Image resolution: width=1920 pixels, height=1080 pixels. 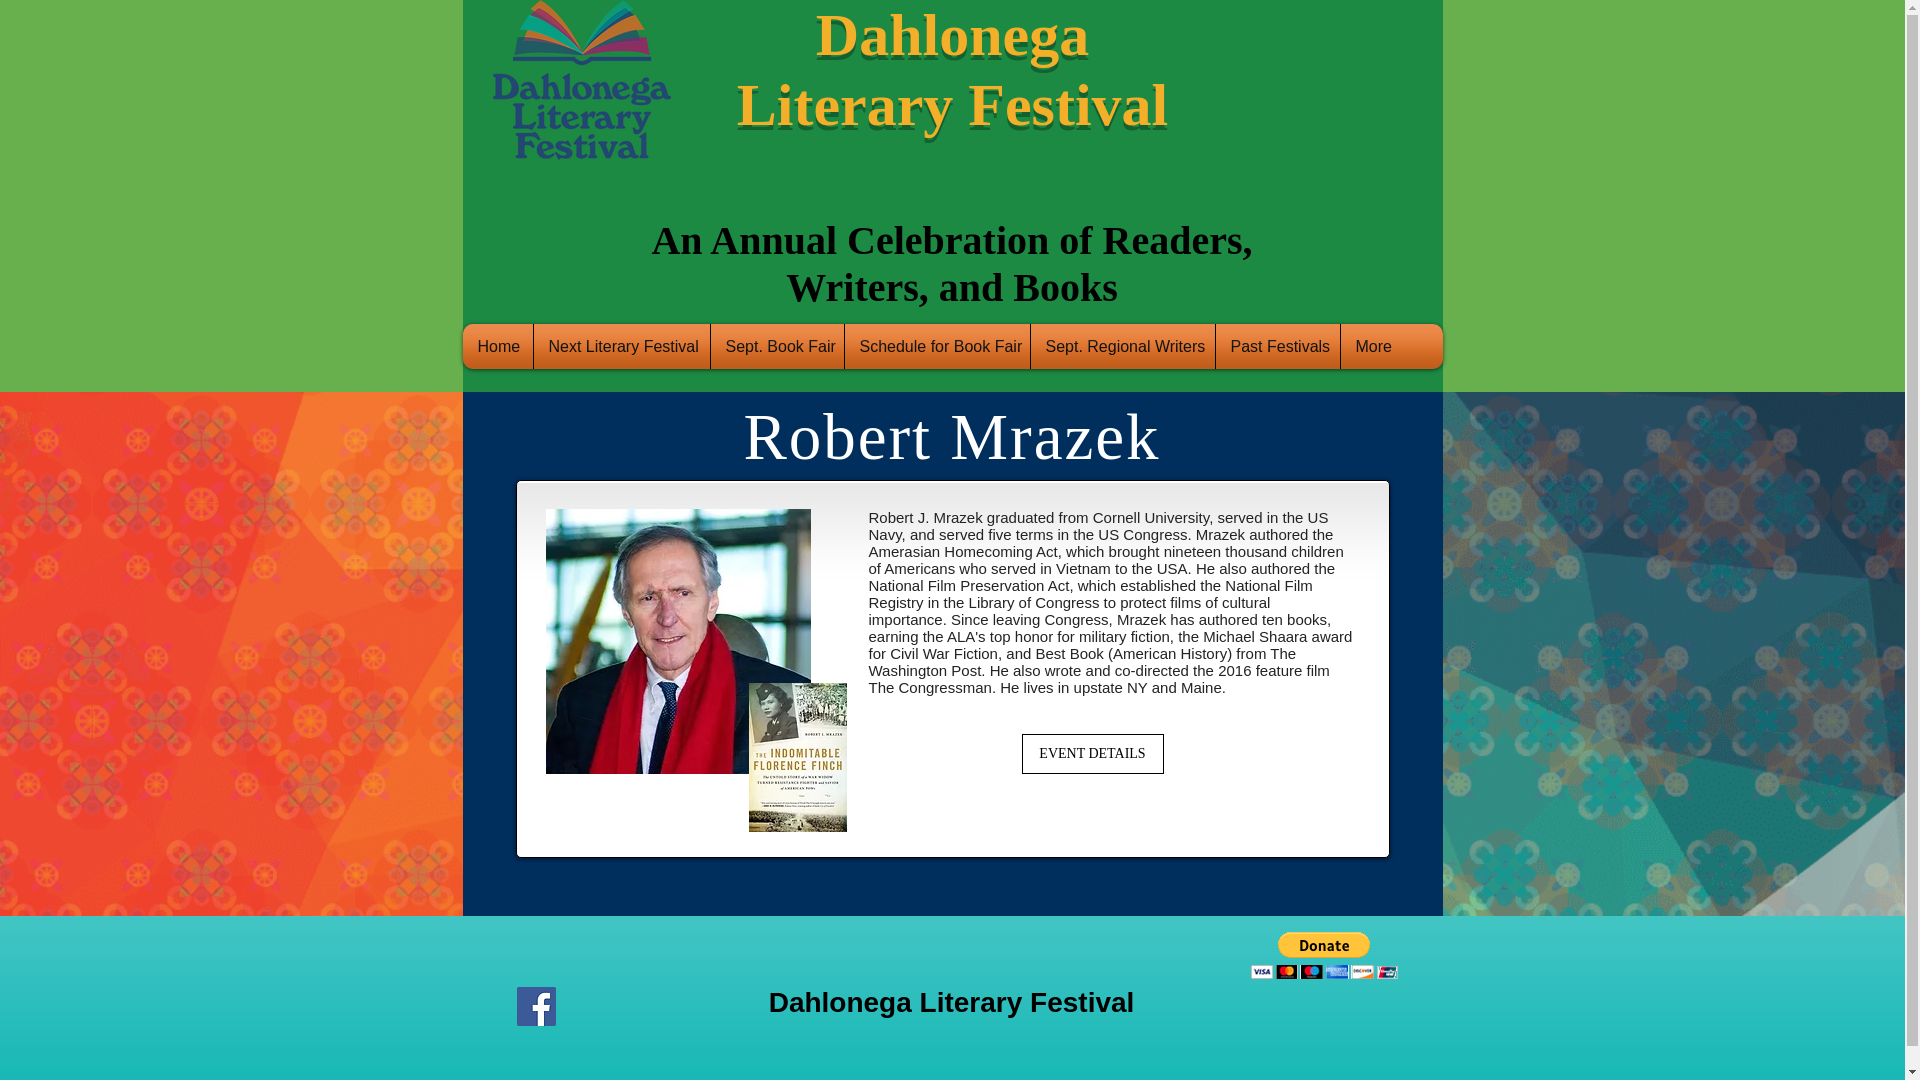 What do you see at coordinates (678, 640) in the screenshot?
I see `CNegron Profile.jpg` at bounding box center [678, 640].